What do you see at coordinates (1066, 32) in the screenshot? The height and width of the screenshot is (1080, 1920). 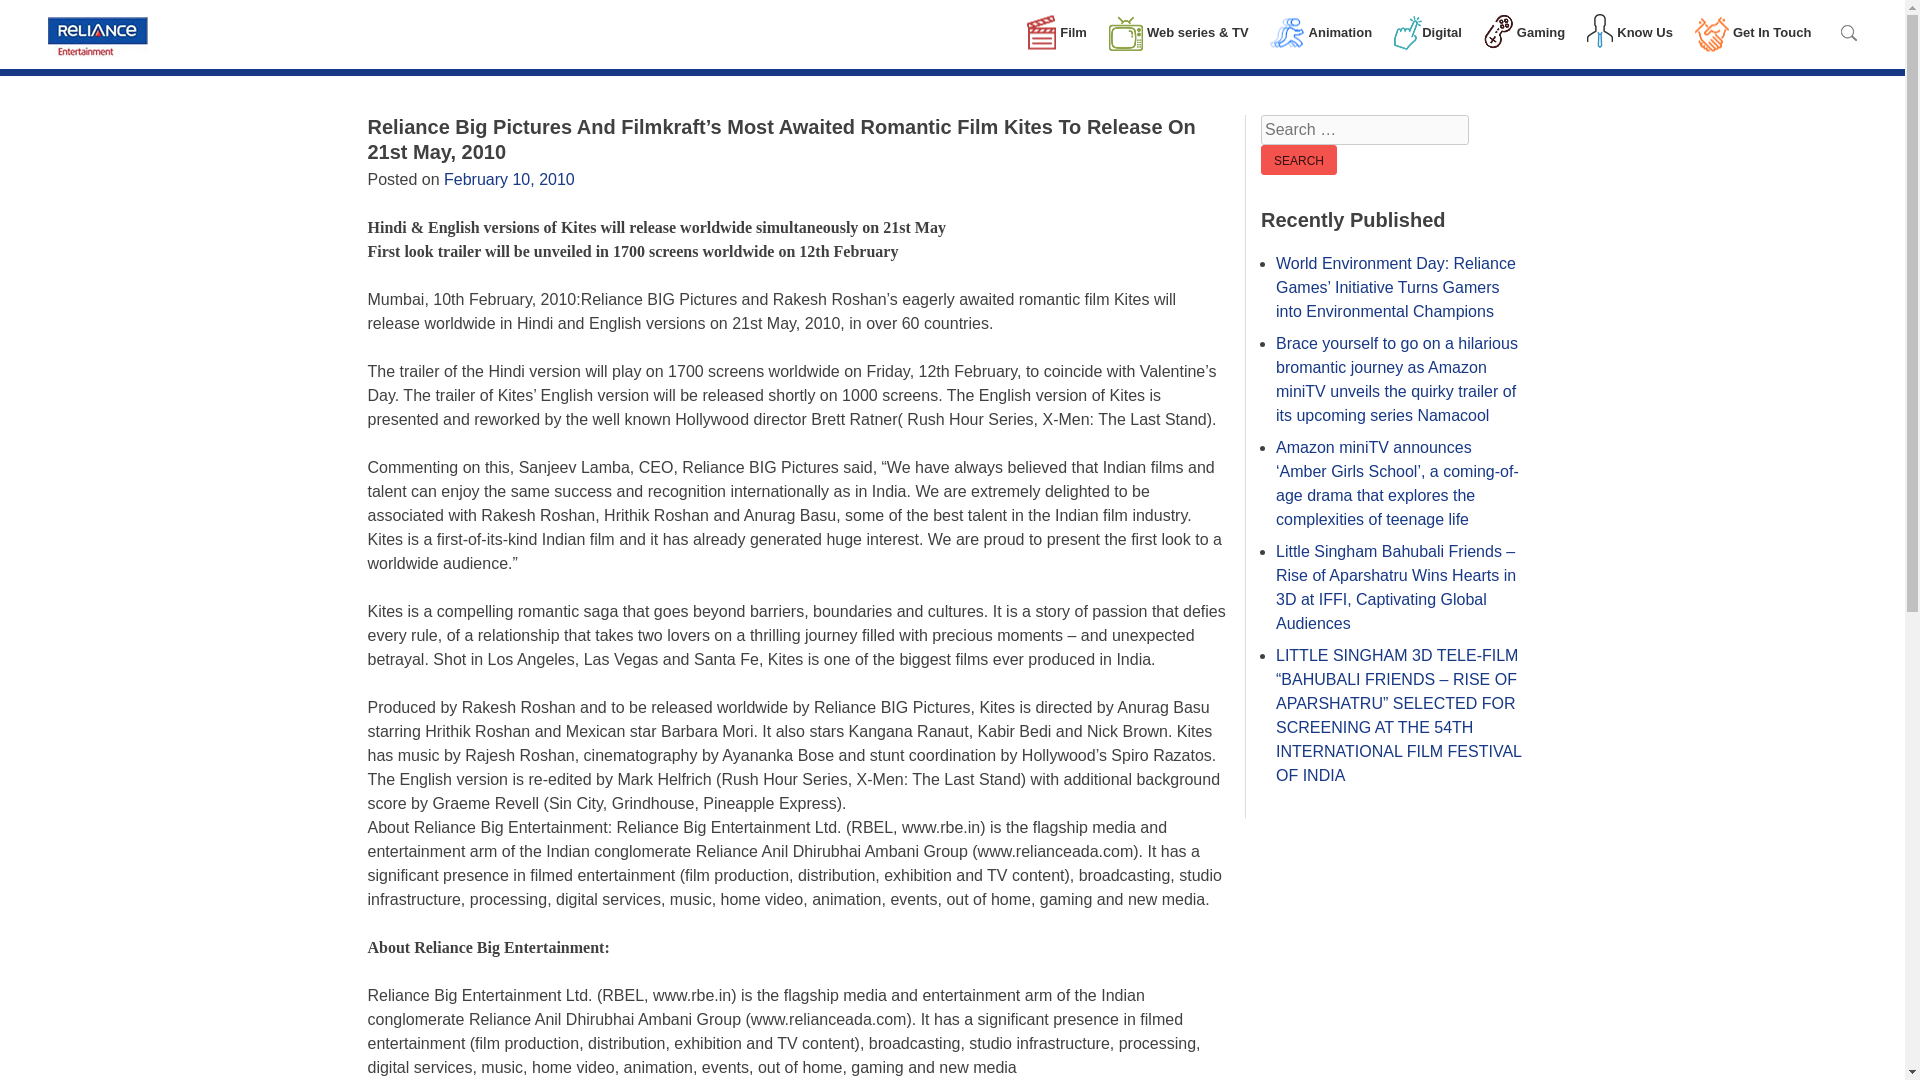 I see `Film` at bounding box center [1066, 32].